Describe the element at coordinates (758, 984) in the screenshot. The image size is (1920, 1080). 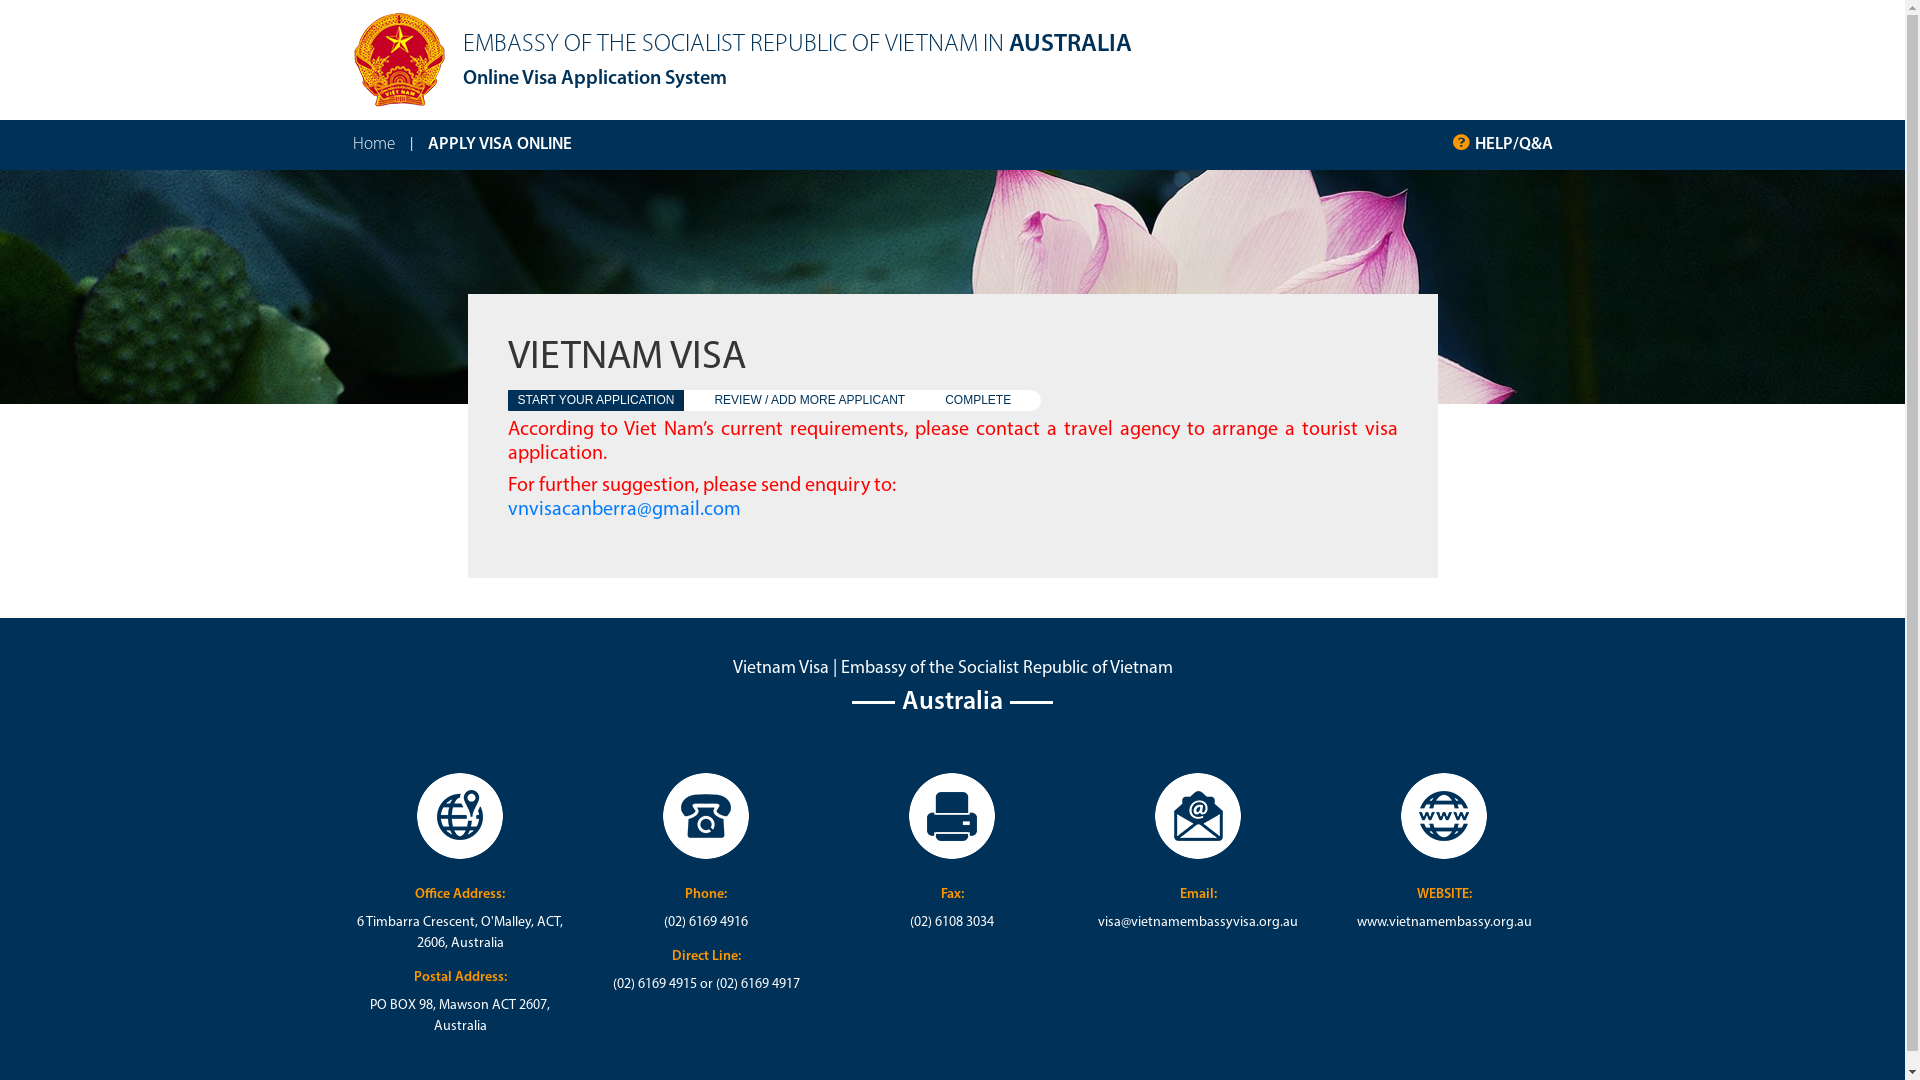
I see `(02) 6169 4917` at that location.